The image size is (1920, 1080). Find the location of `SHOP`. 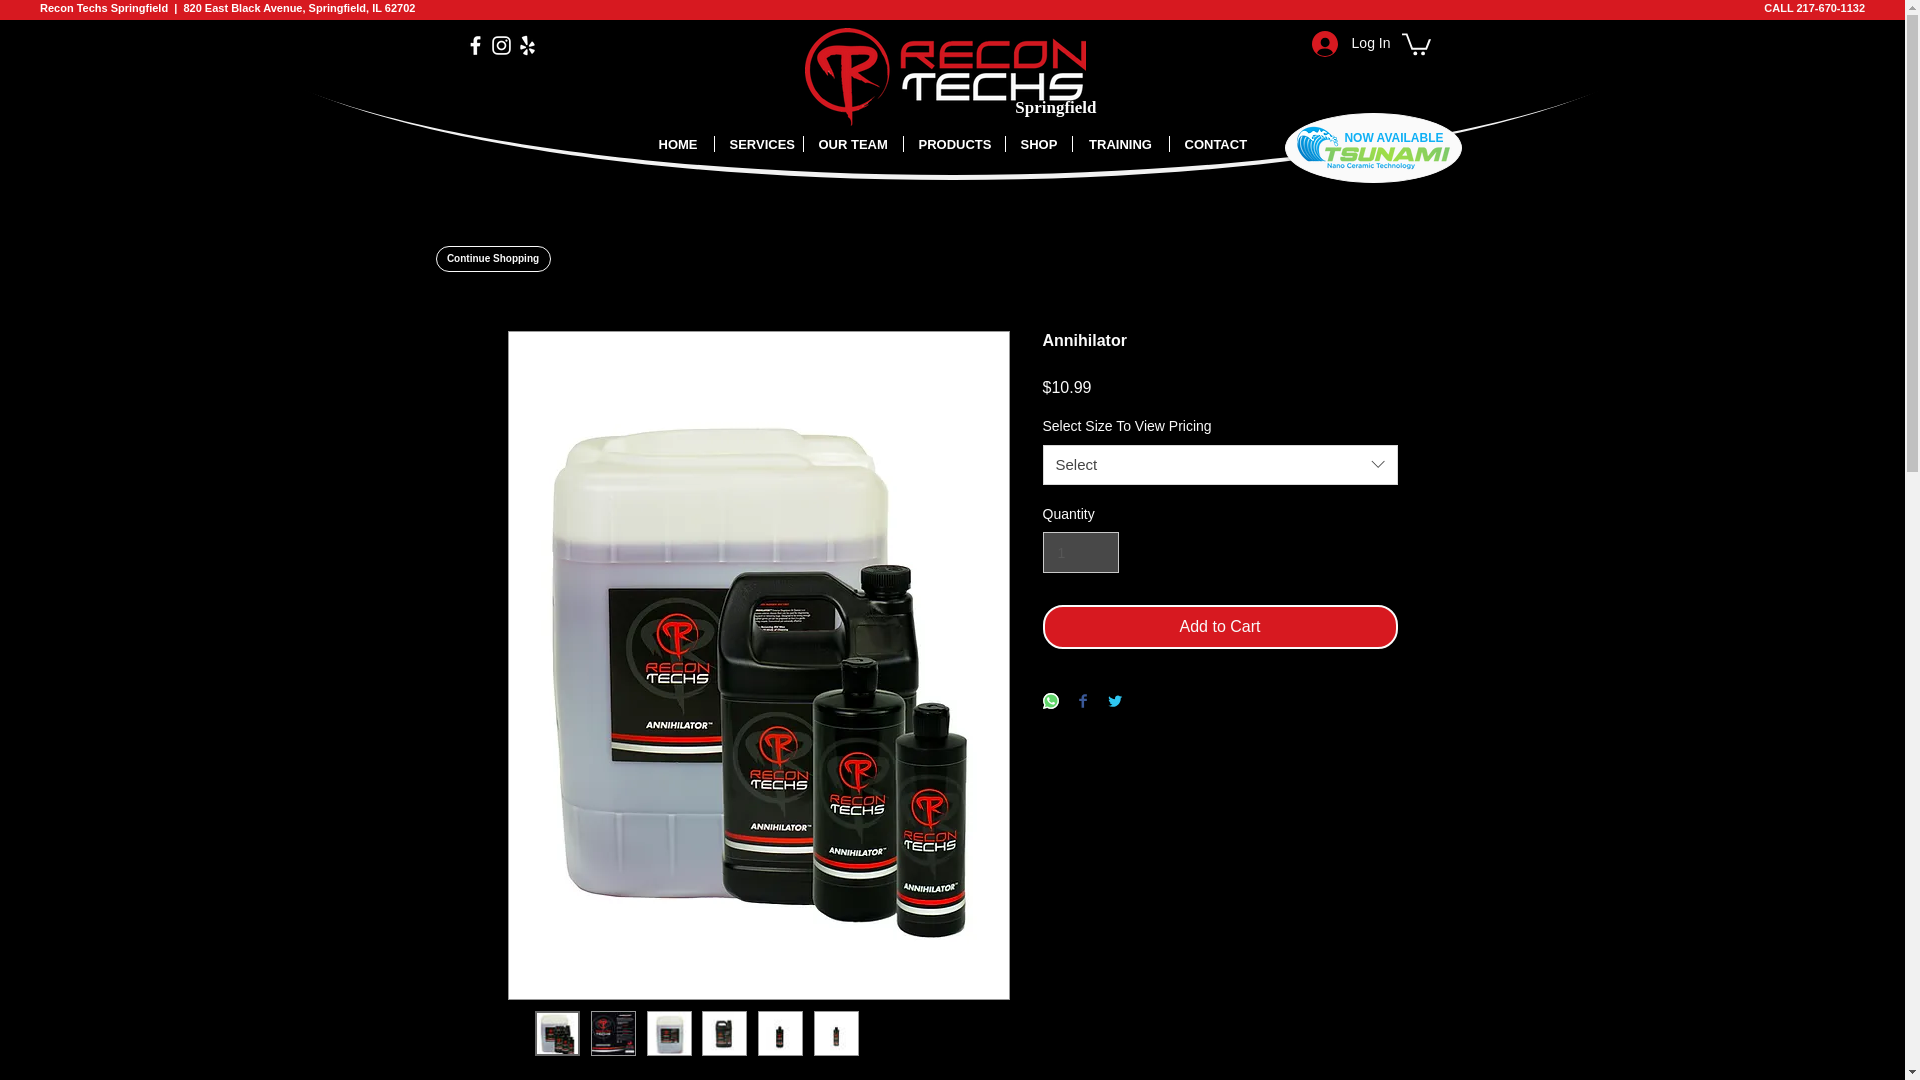

SHOP is located at coordinates (1038, 144).